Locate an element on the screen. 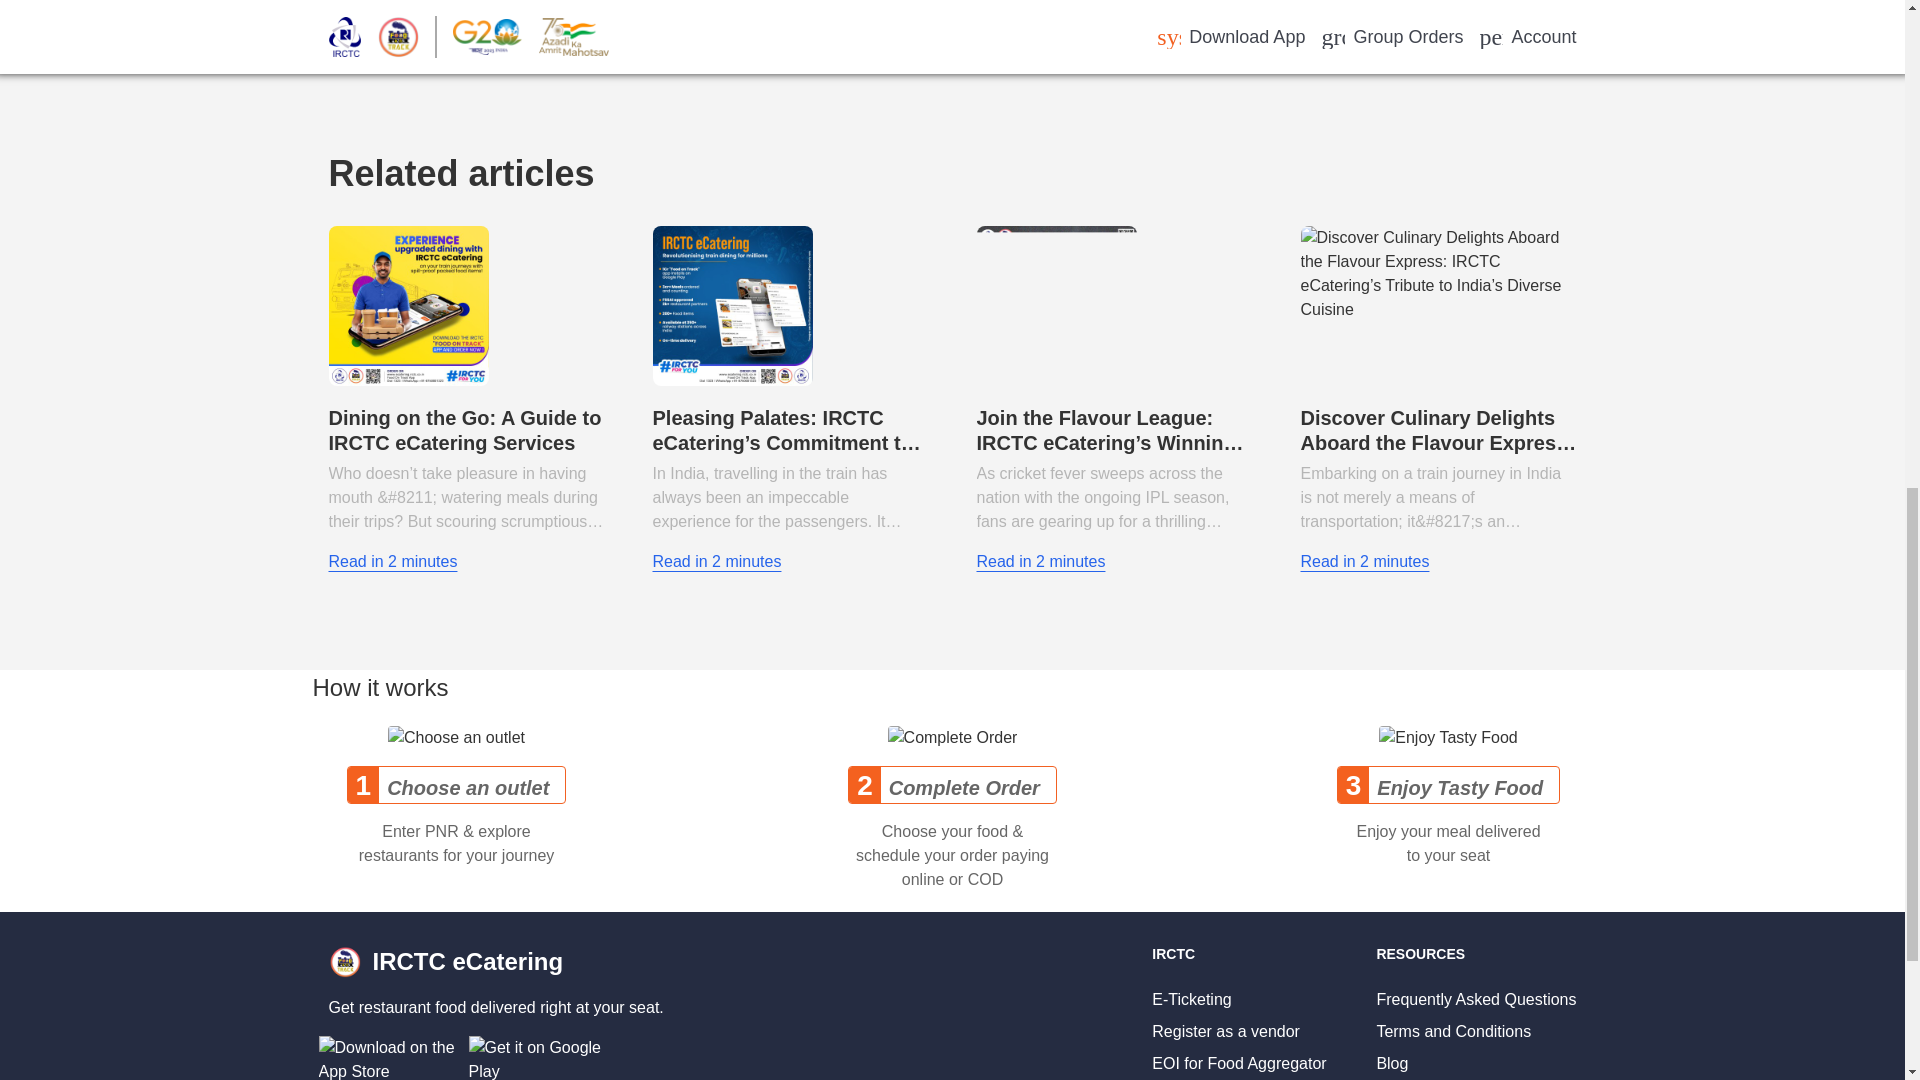 The image size is (1920, 1080). Dining on the Go: A Guide to IRCTC eCatering Services is located at coordinates (464, 430).